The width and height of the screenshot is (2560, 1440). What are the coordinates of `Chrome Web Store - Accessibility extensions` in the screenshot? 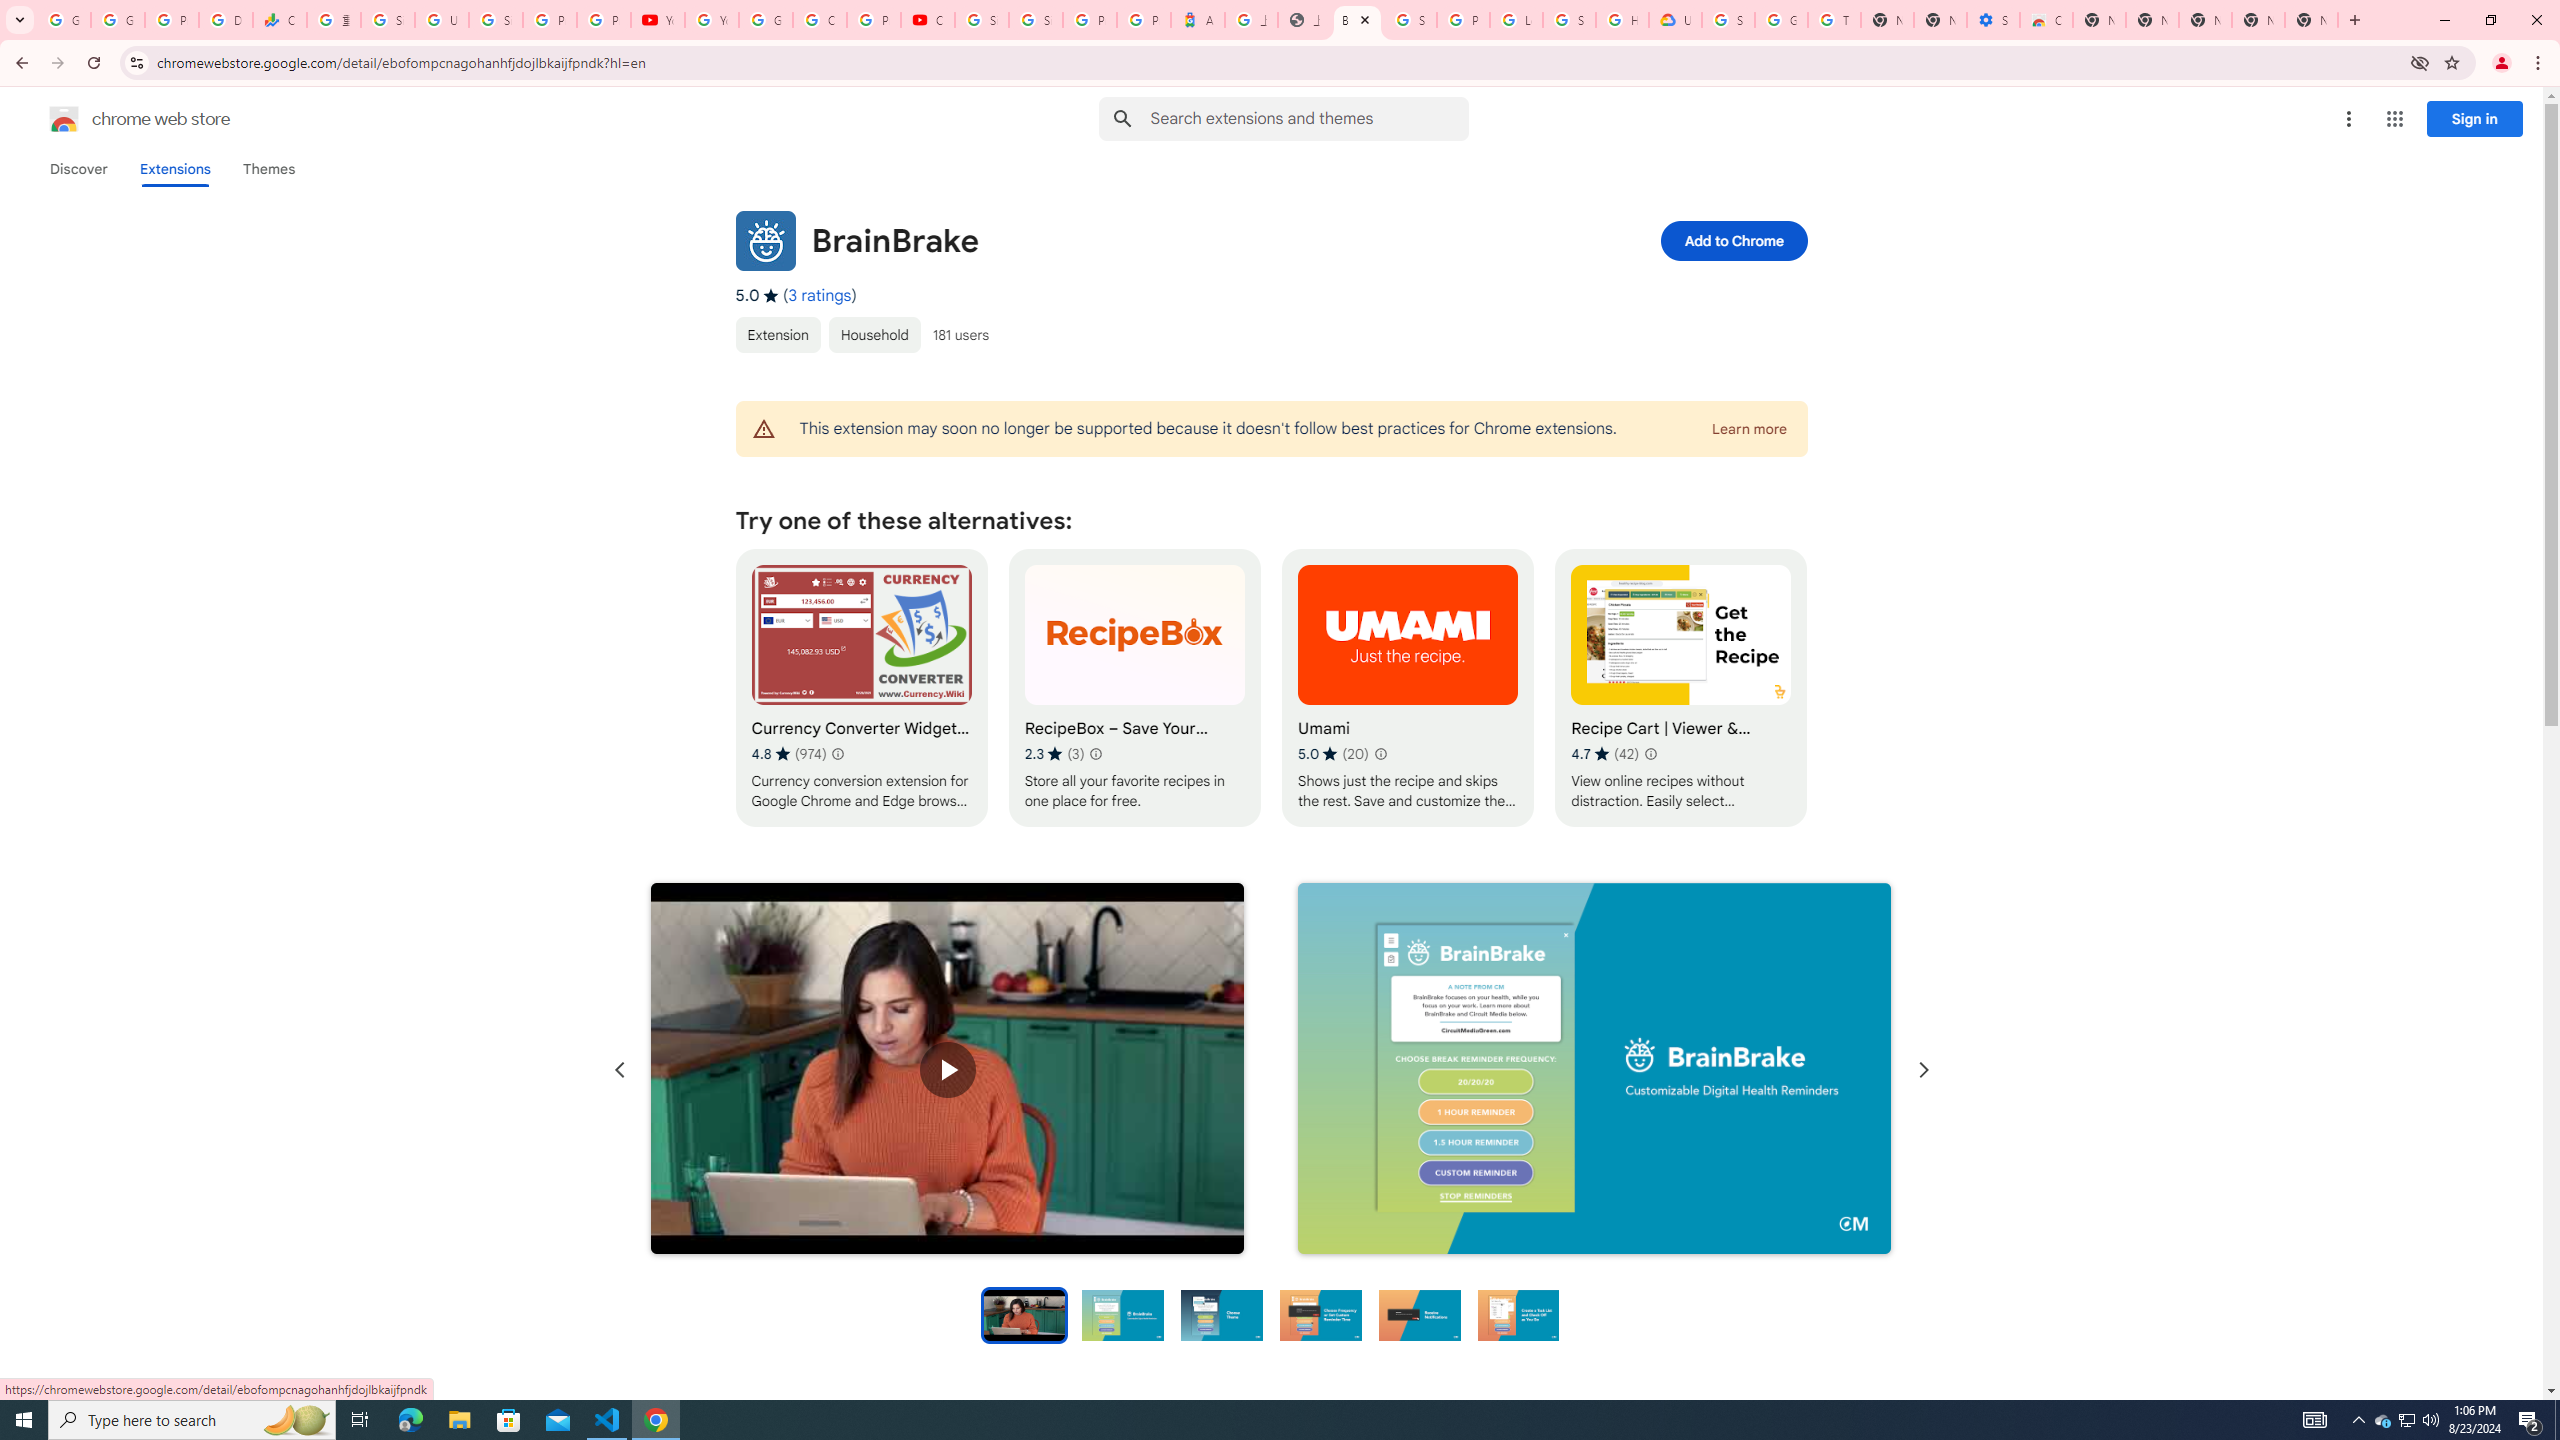 It's located at (2046, 20).